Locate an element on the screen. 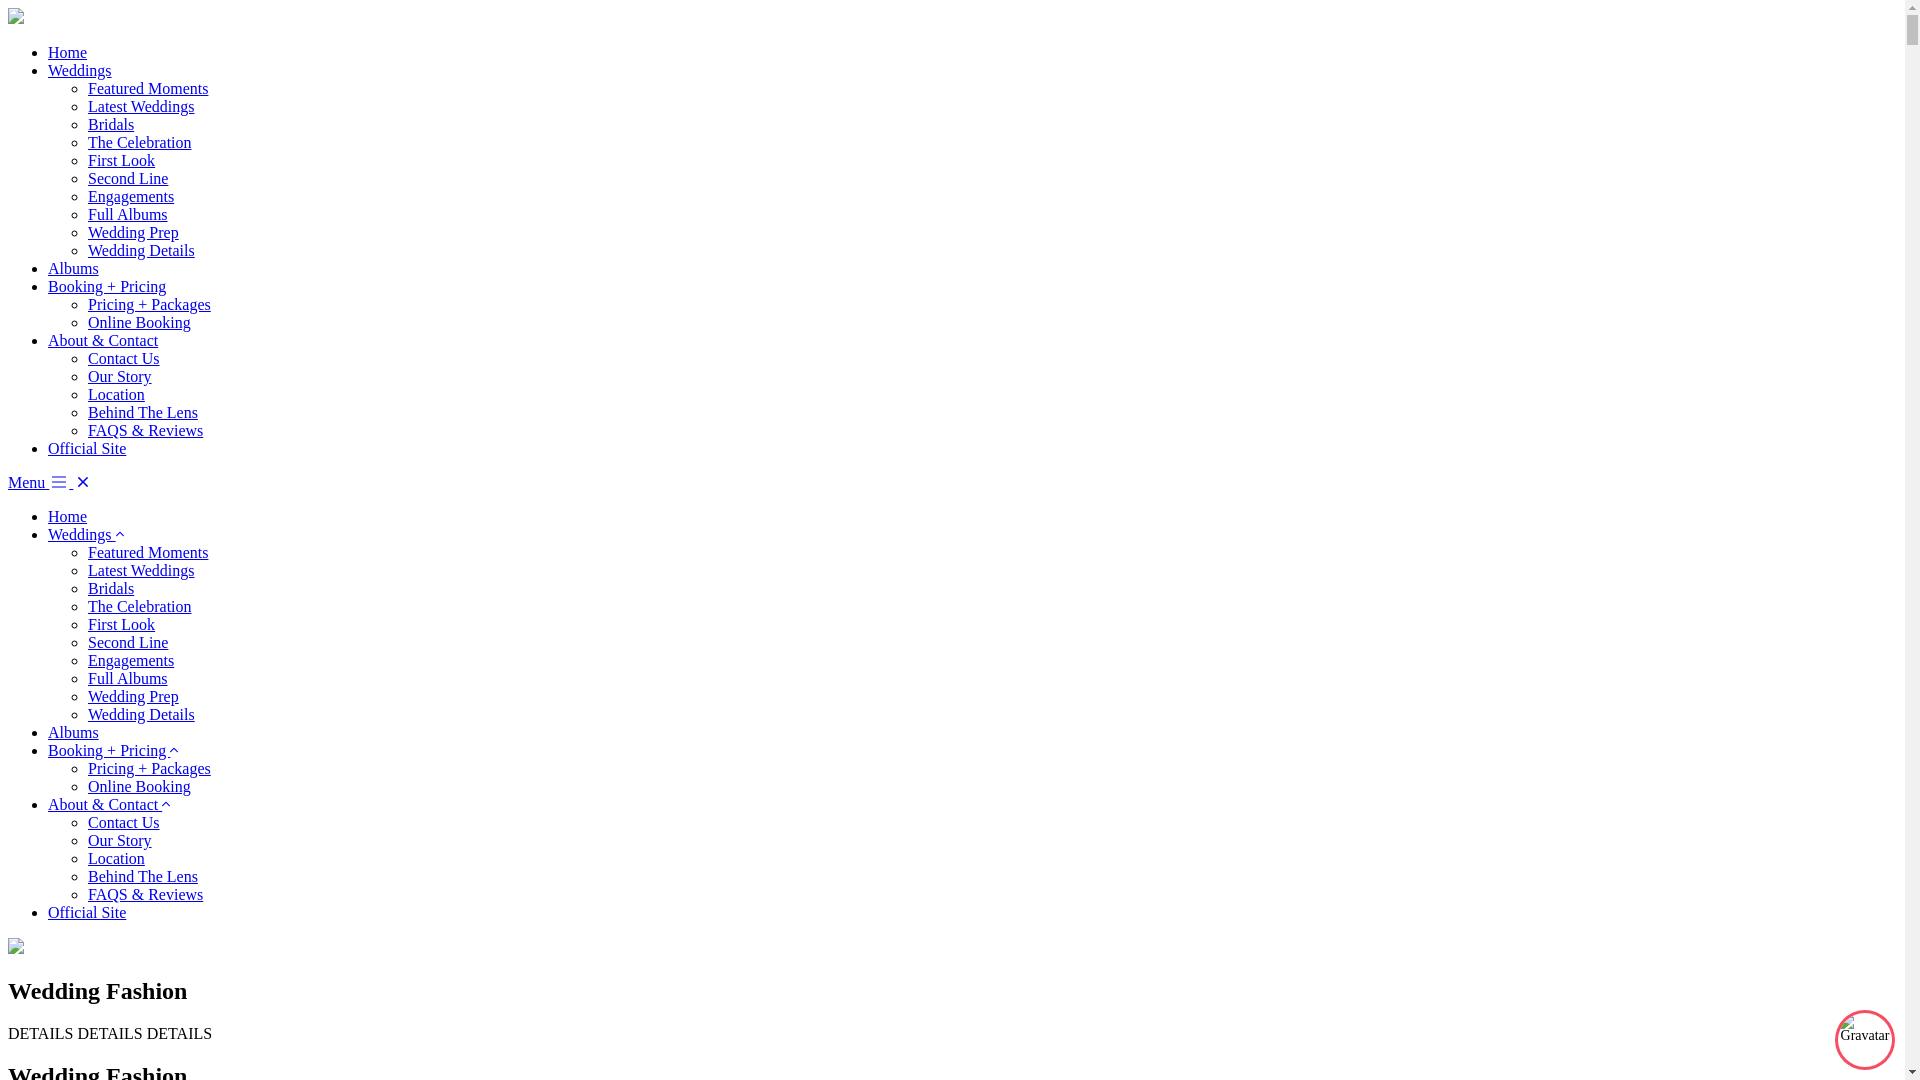  Weddings is located at coordinates (82, 534).